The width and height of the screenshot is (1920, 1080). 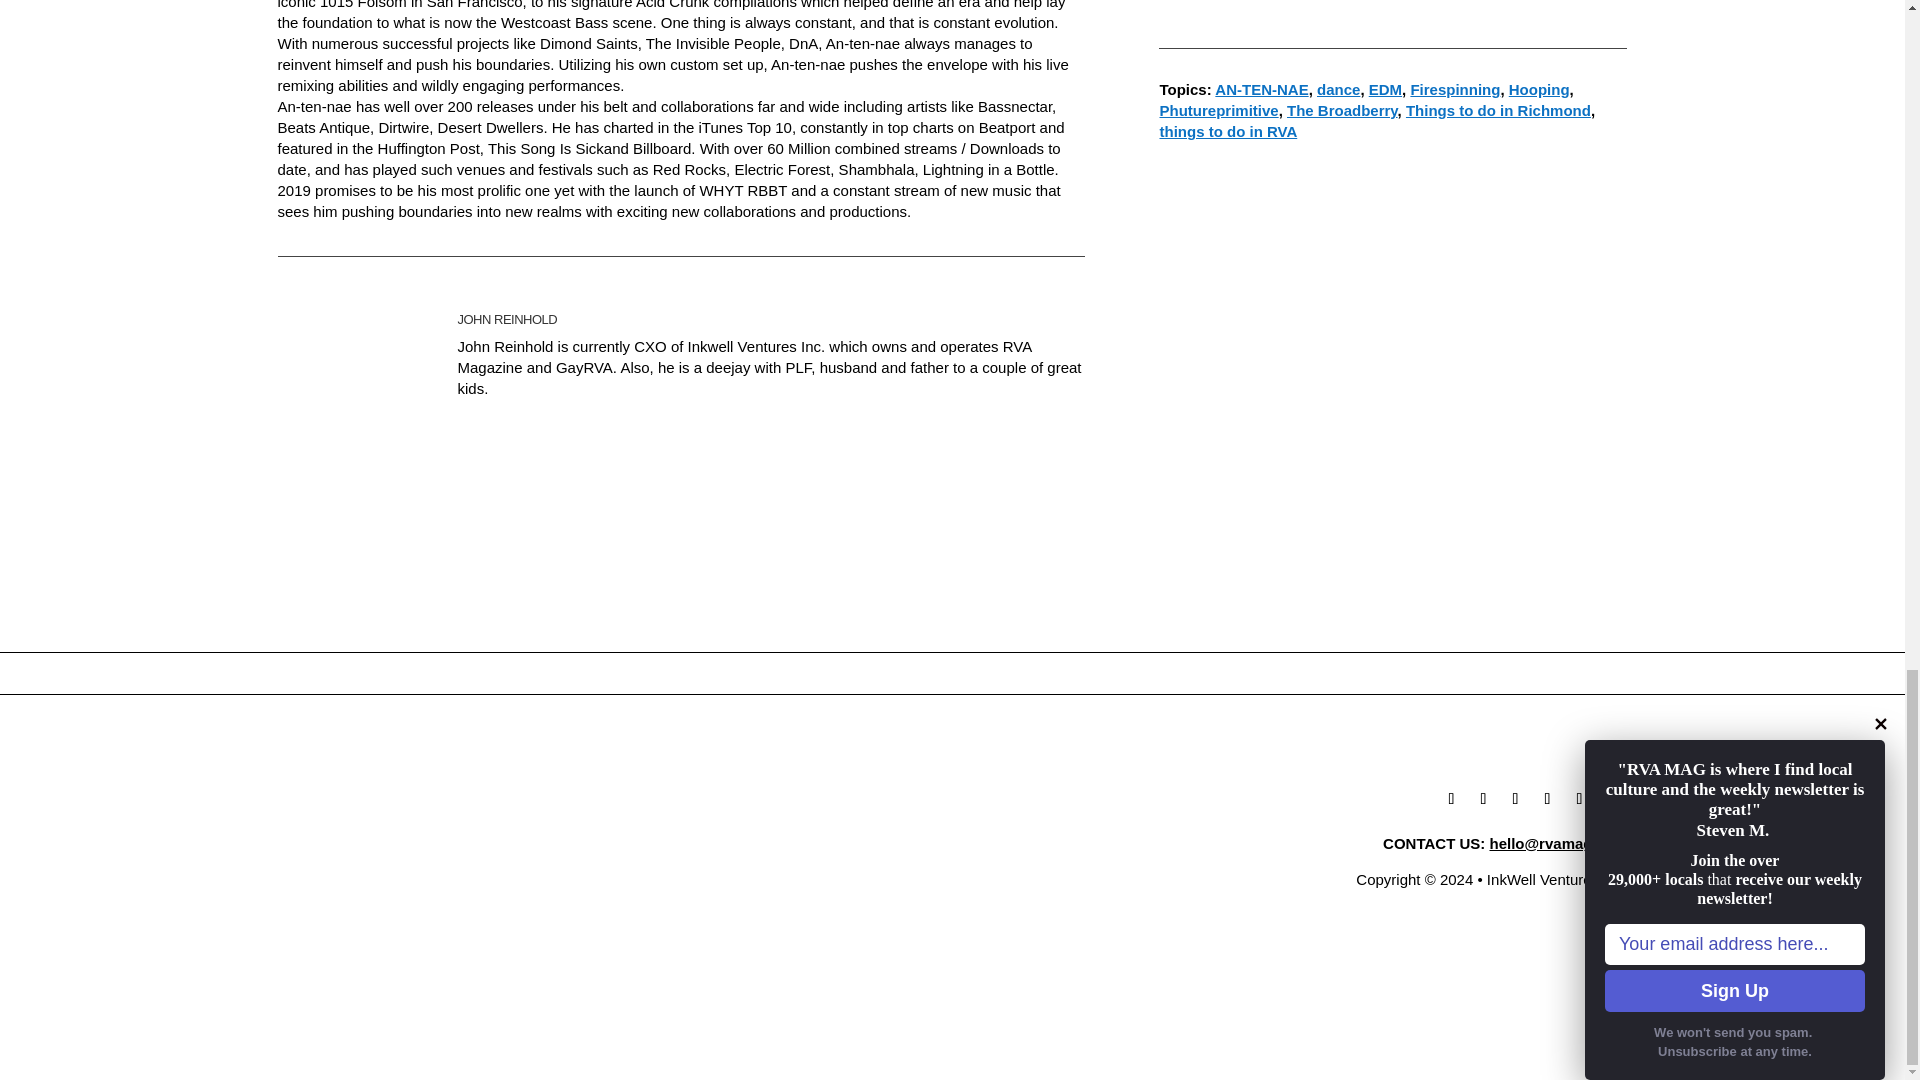 What do you see at coordinates (1516, 799) in the screenshot?
I see `Follow on tumblr` at bounding box center [1516, 799].